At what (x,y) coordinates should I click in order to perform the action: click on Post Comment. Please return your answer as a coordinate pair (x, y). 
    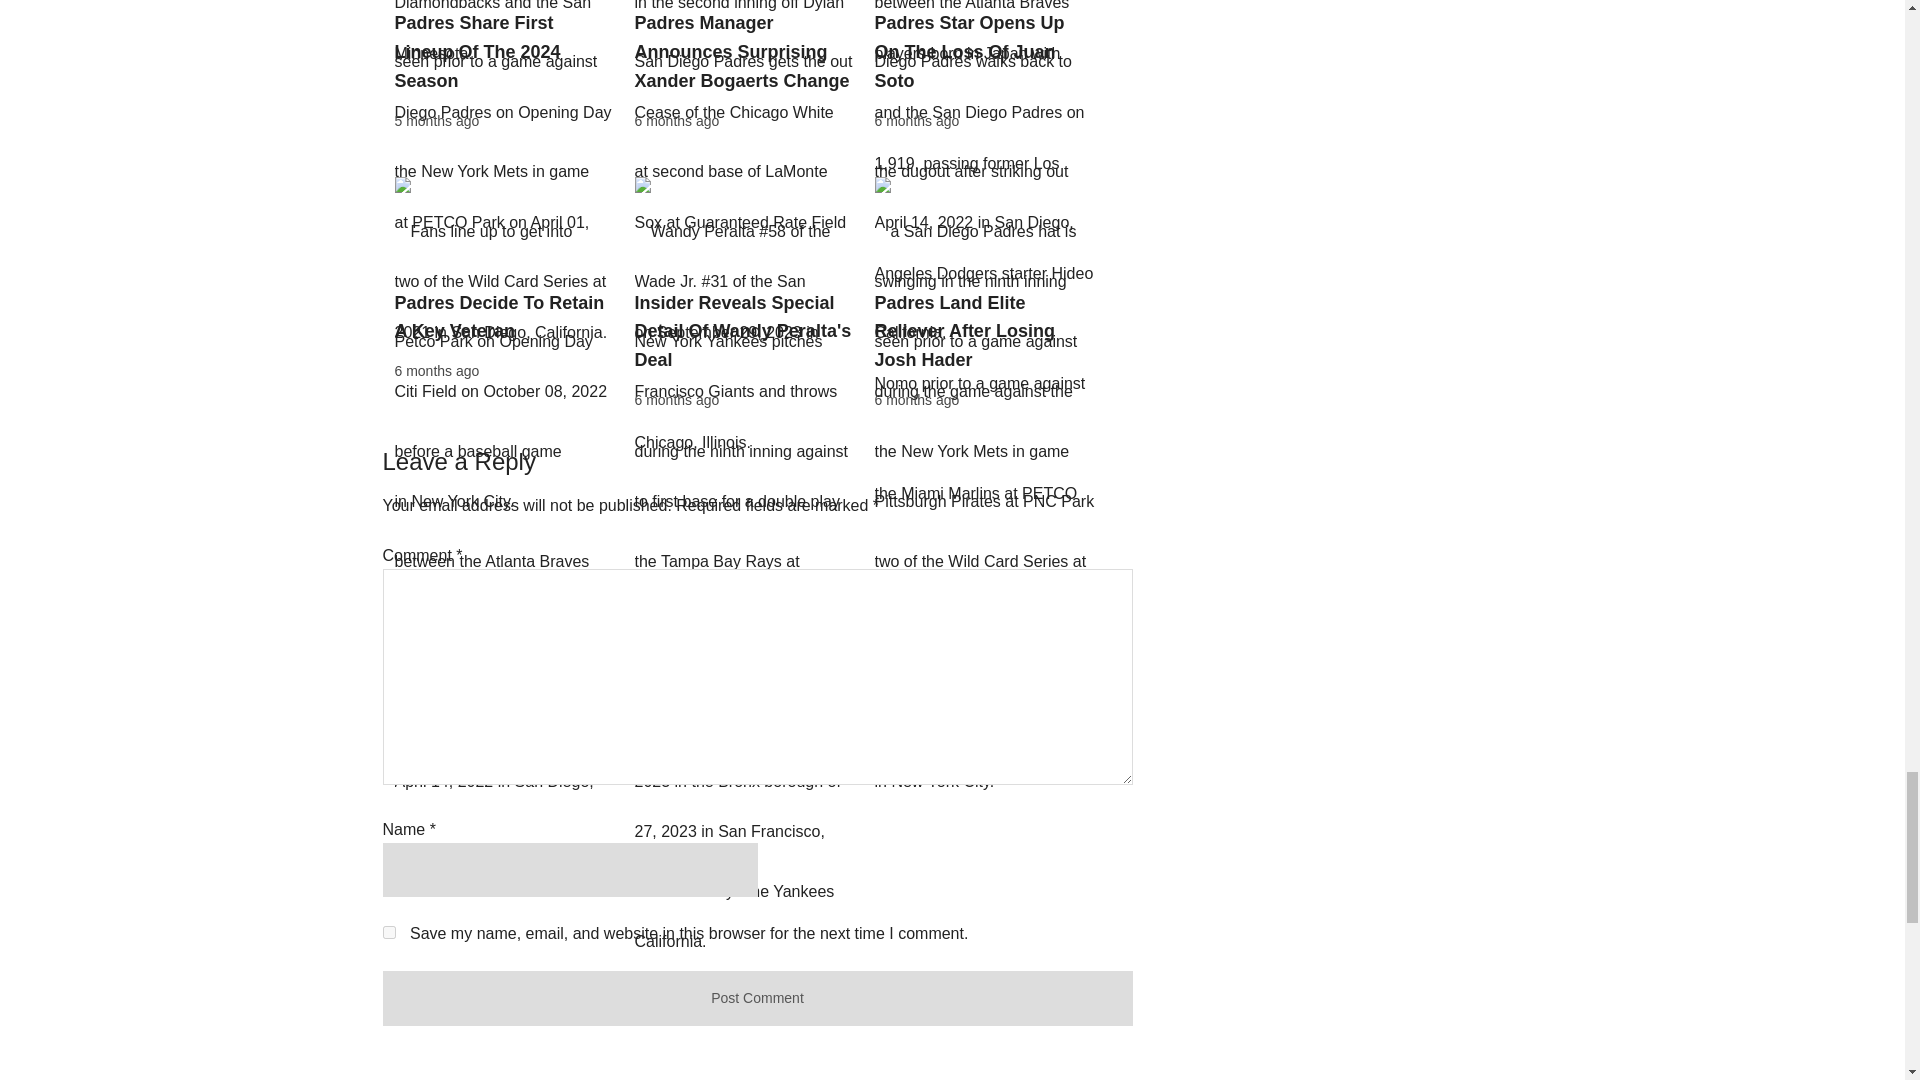
    Looking at the image, I should click on (757, 998).